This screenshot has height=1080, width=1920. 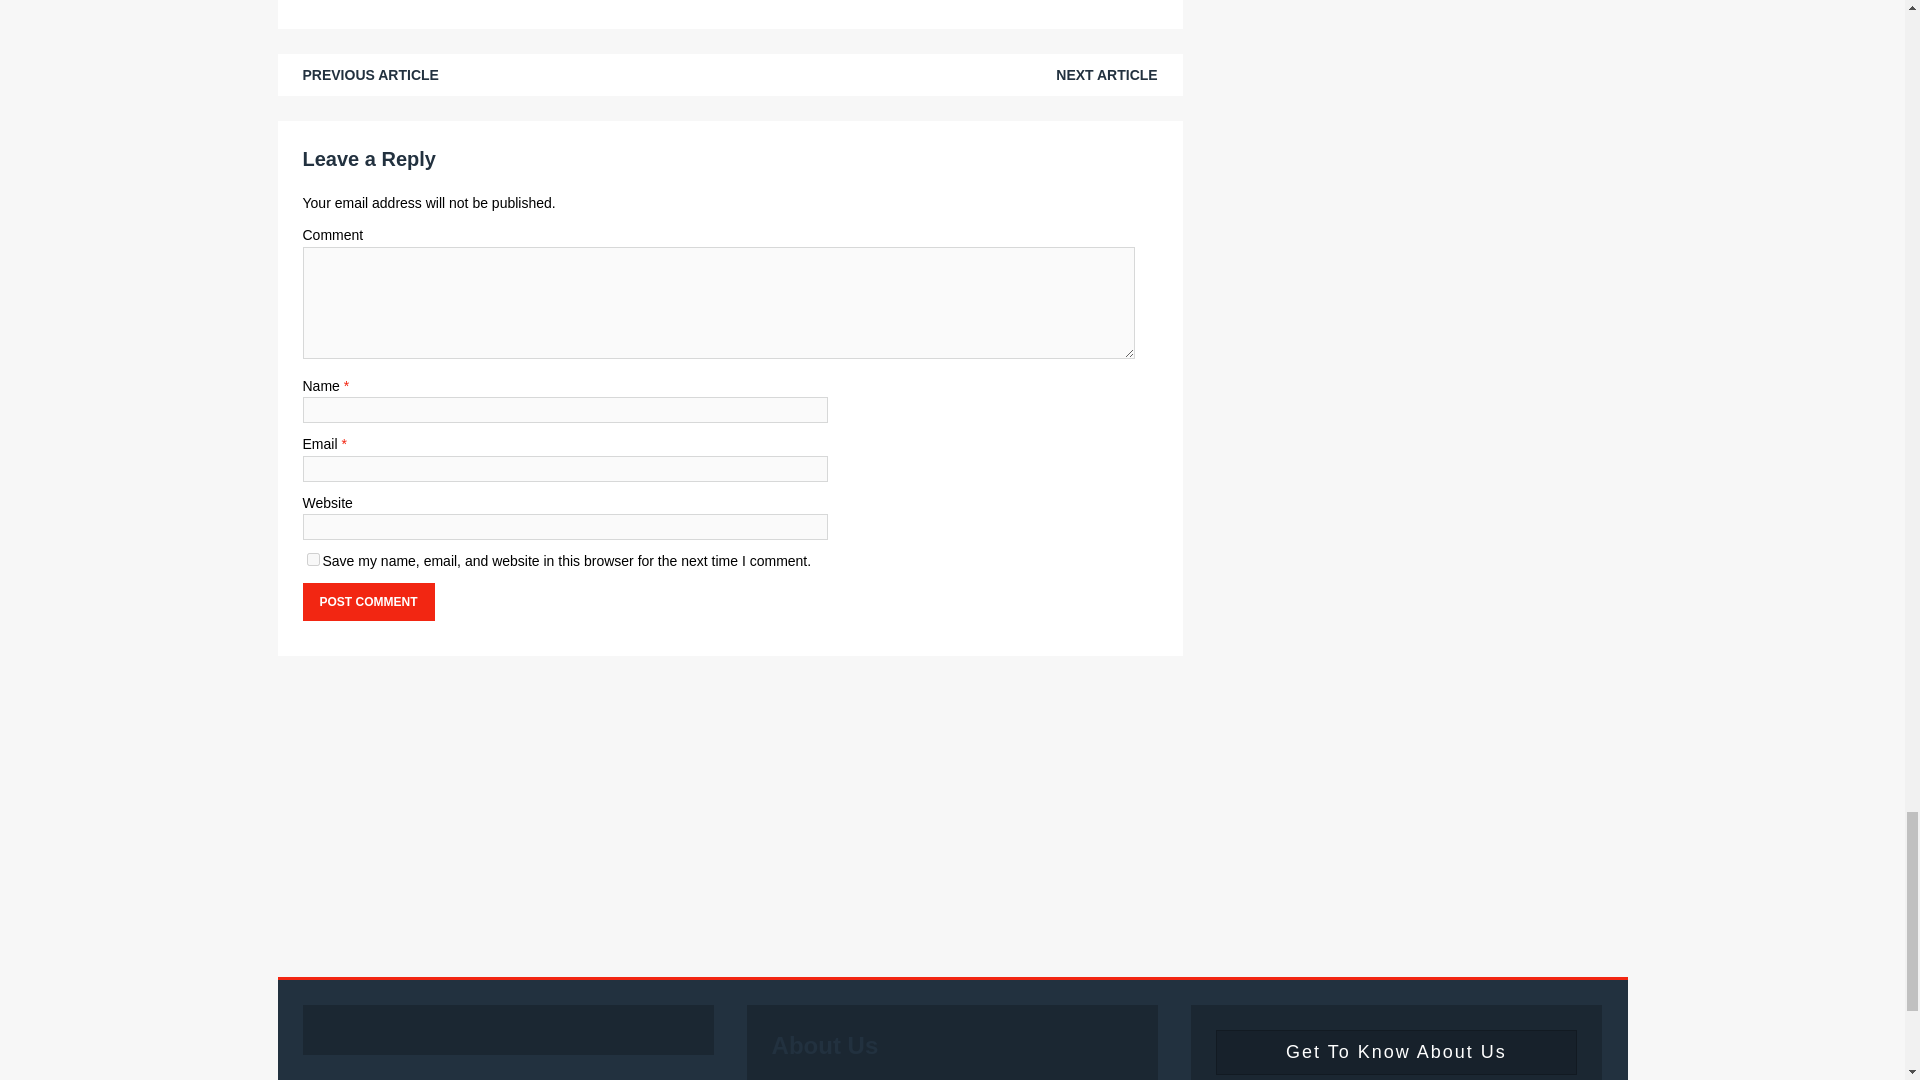 I want to click on yes, so click(x=312, y=558).